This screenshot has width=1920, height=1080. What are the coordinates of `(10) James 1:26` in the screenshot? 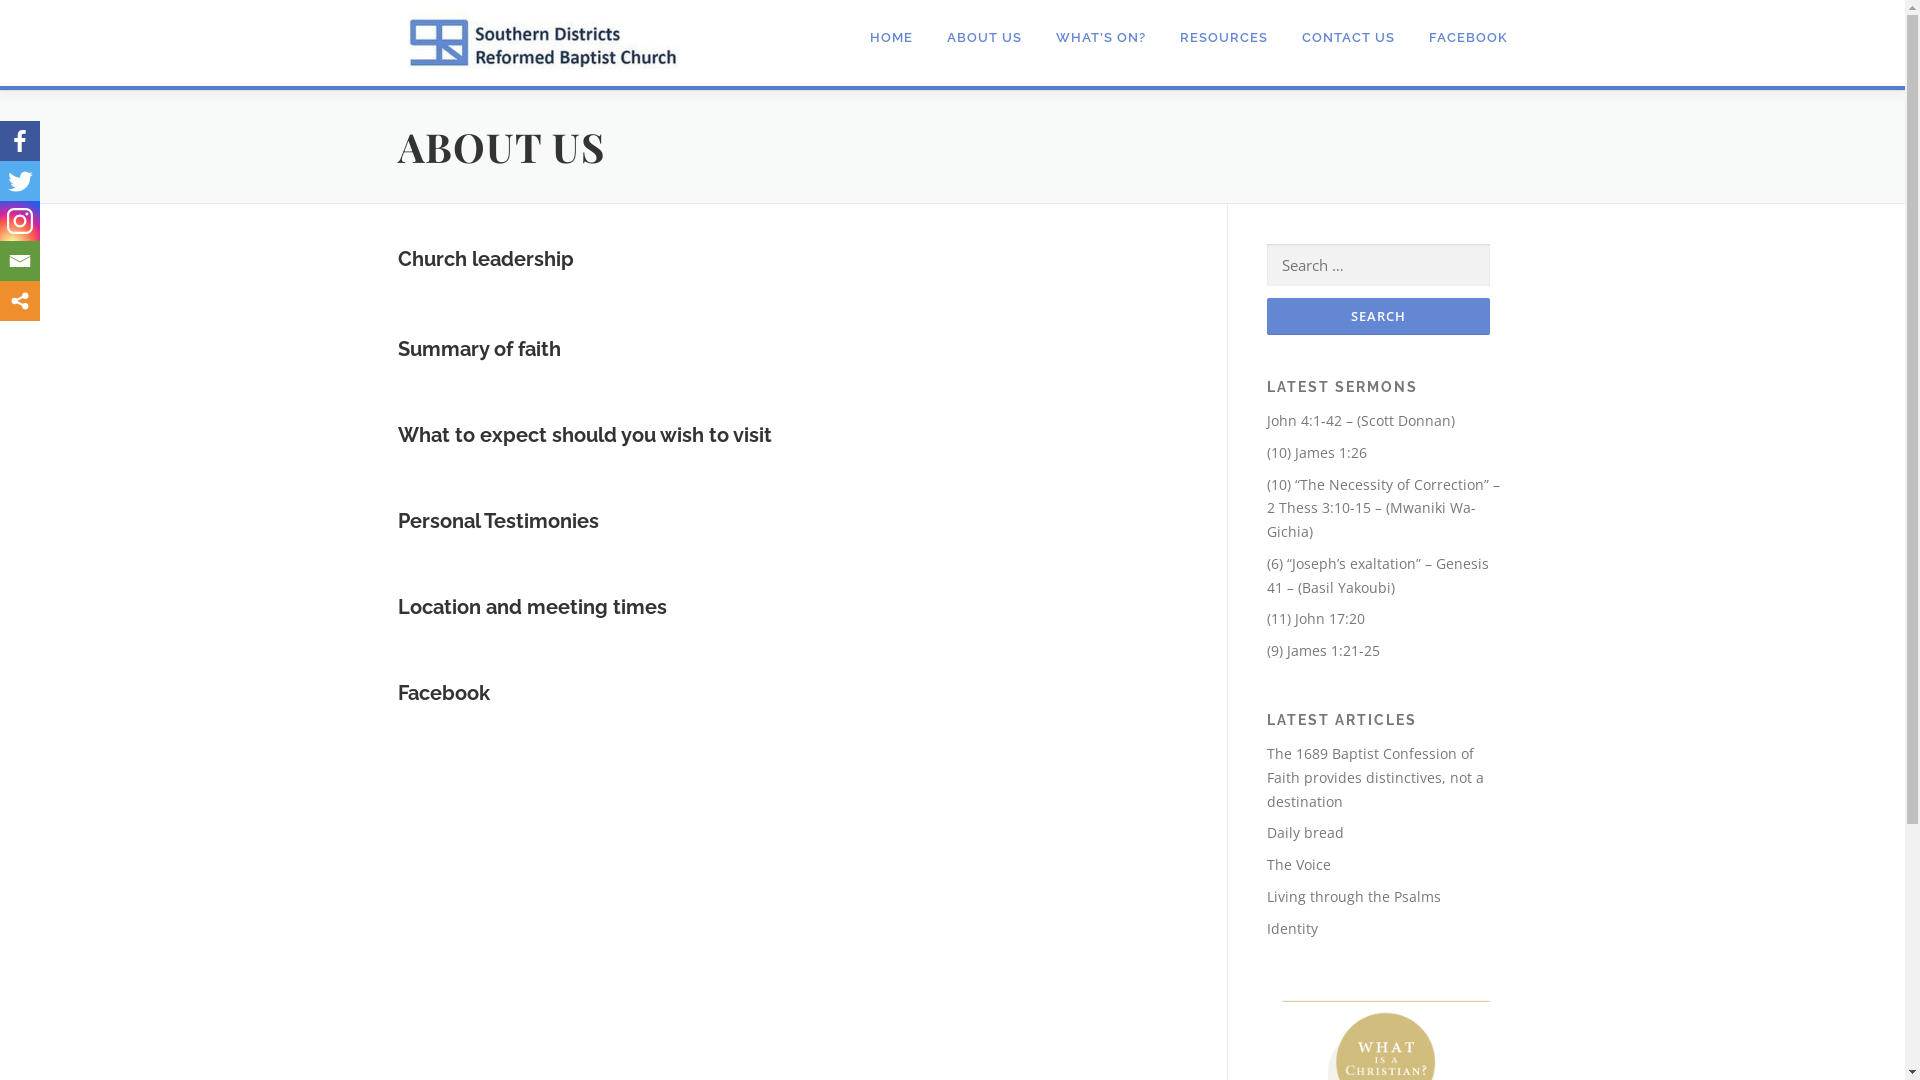 It's located at (1316, 452).